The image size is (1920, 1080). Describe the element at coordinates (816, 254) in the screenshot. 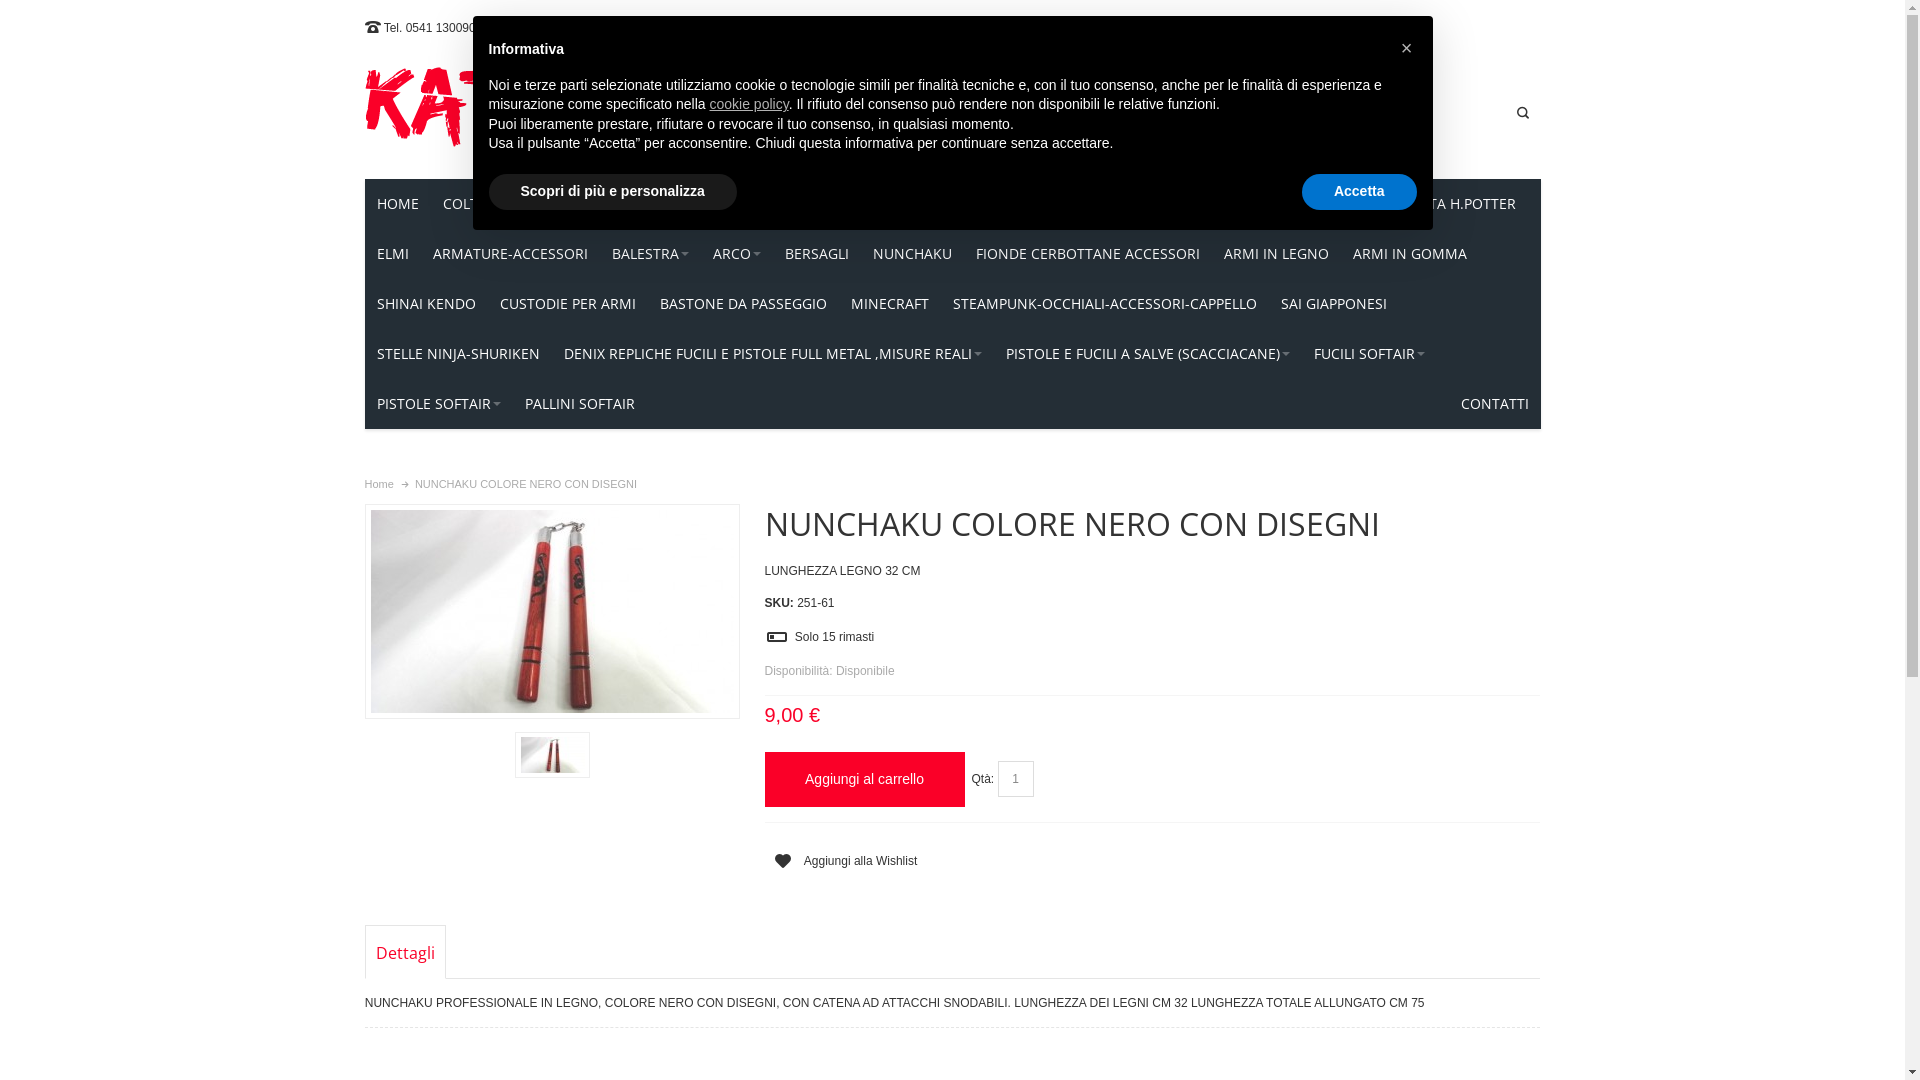

I see `BERSAGLI` at that location.